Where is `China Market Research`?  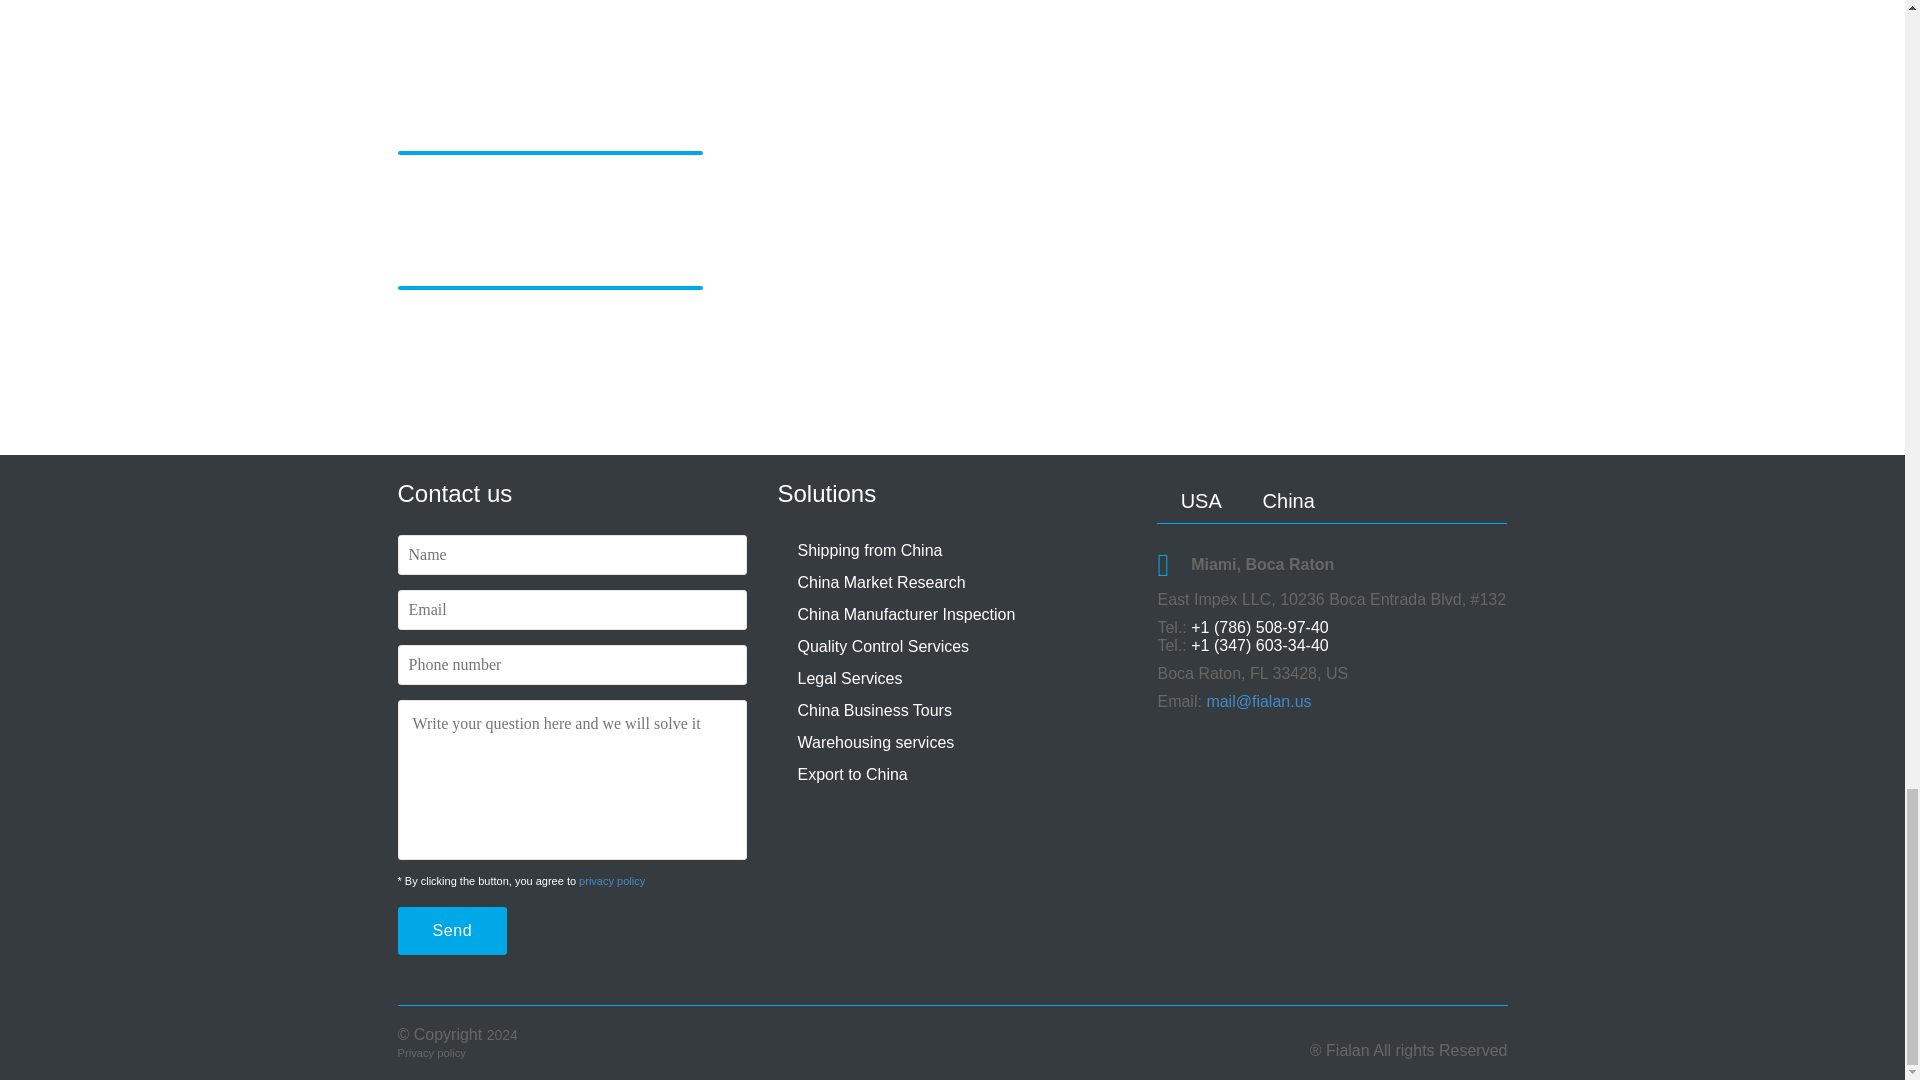 China Market Research is located at coordinates (880, 582).